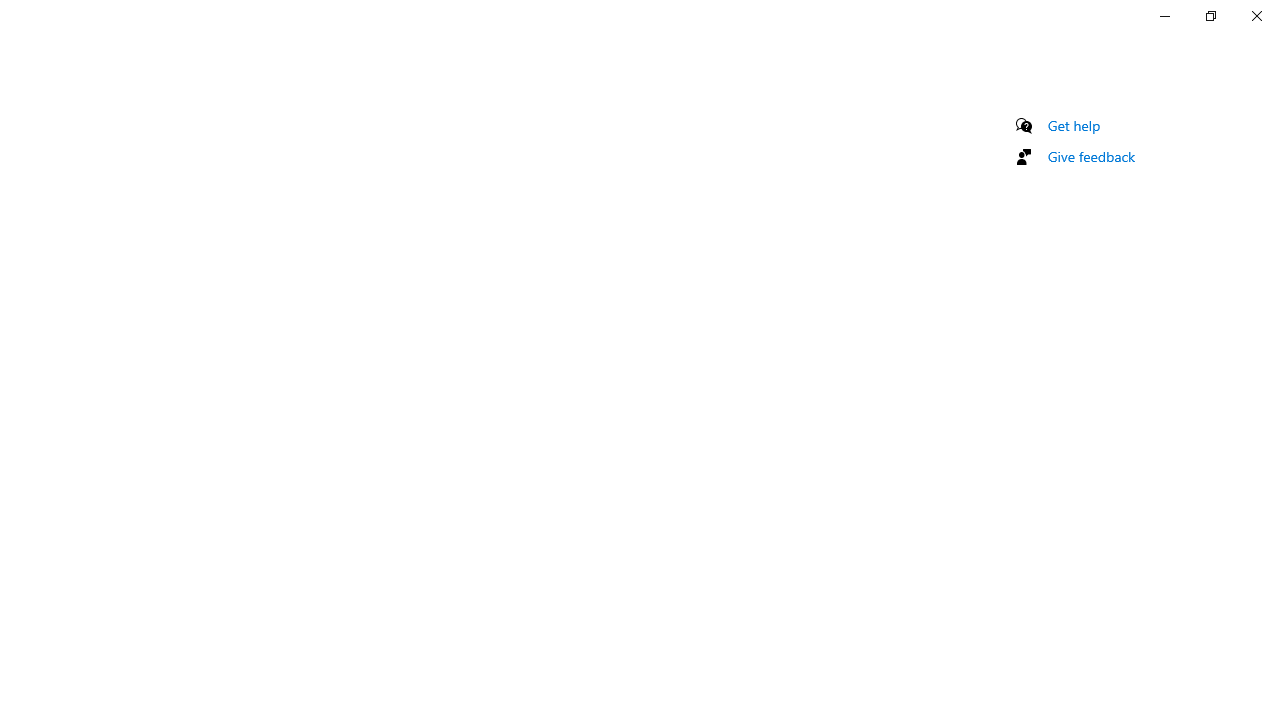 The image size is (1280, 720). I want to click on Minimize Settings, so click(1164, 16).